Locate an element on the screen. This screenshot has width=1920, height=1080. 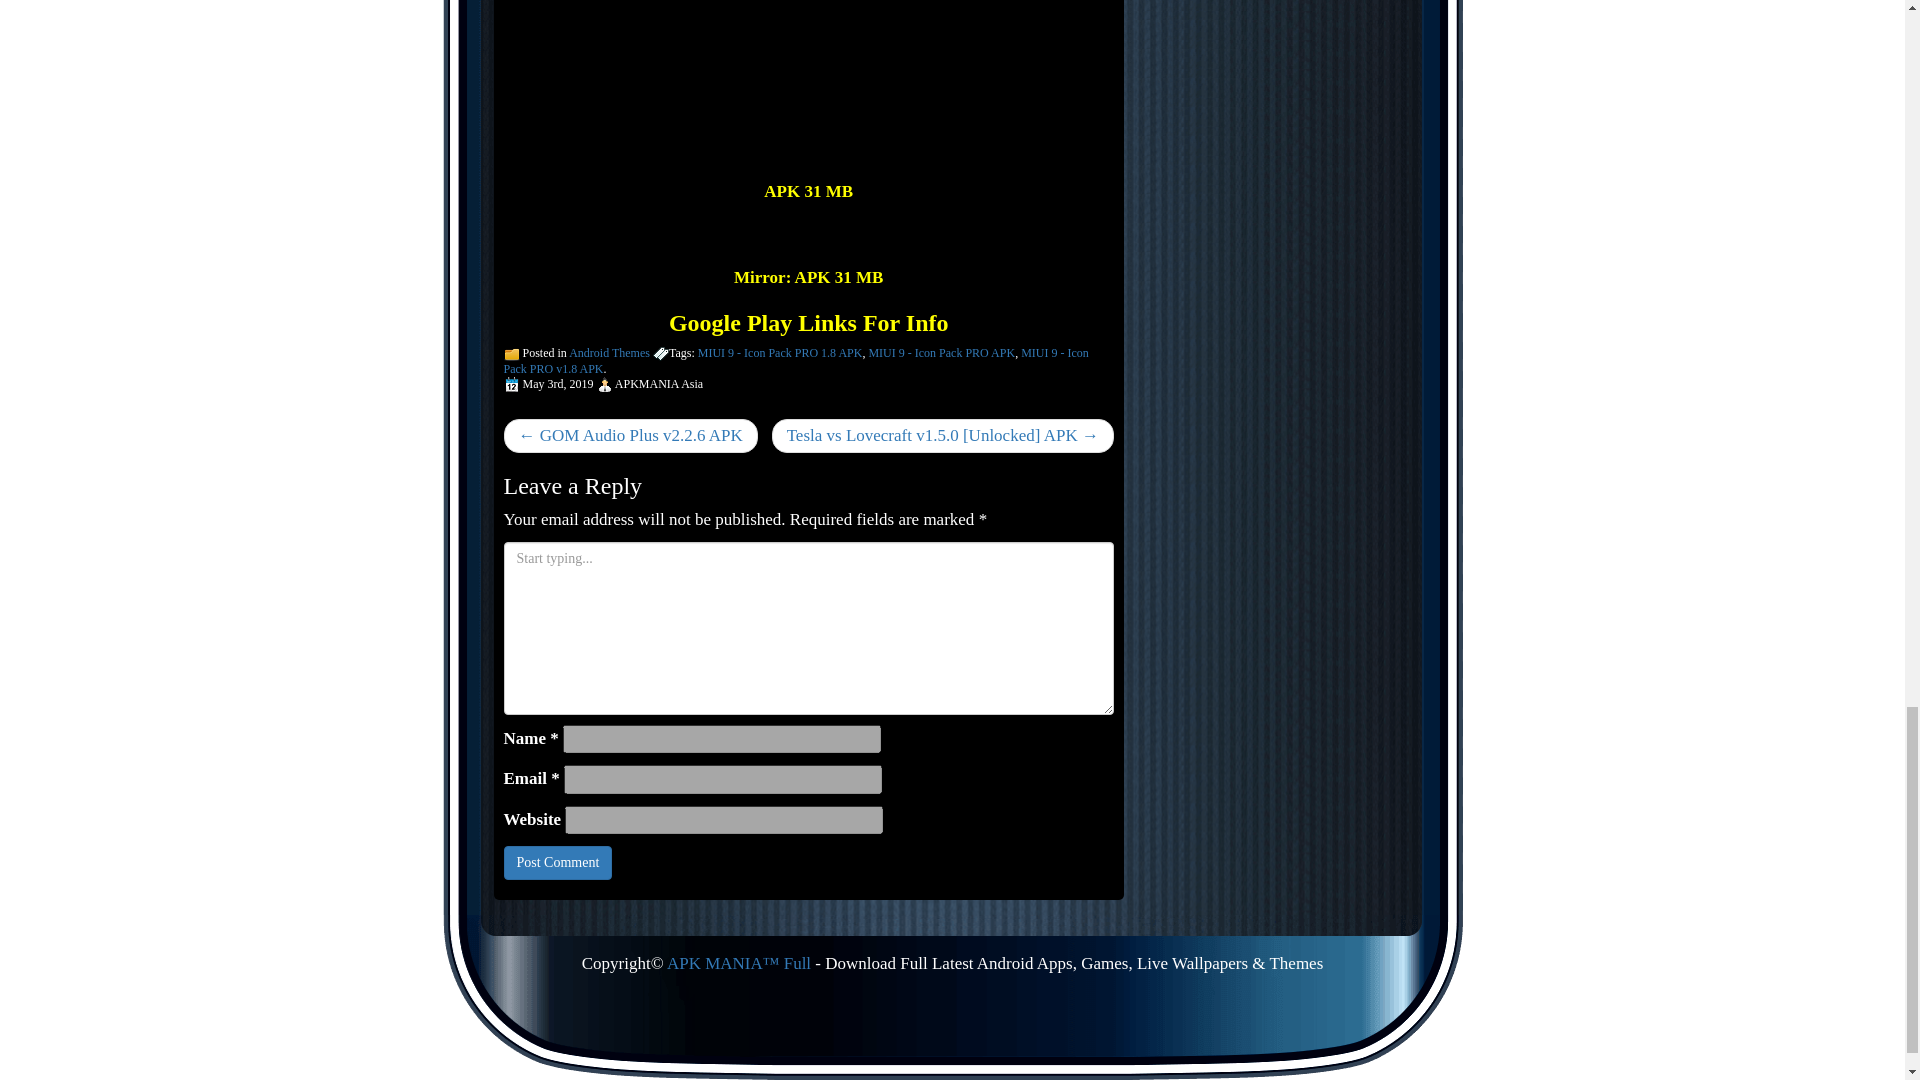
MIUI 9 - Icon Pack PRO 1.8 APK is located at coordinates (780, 352).